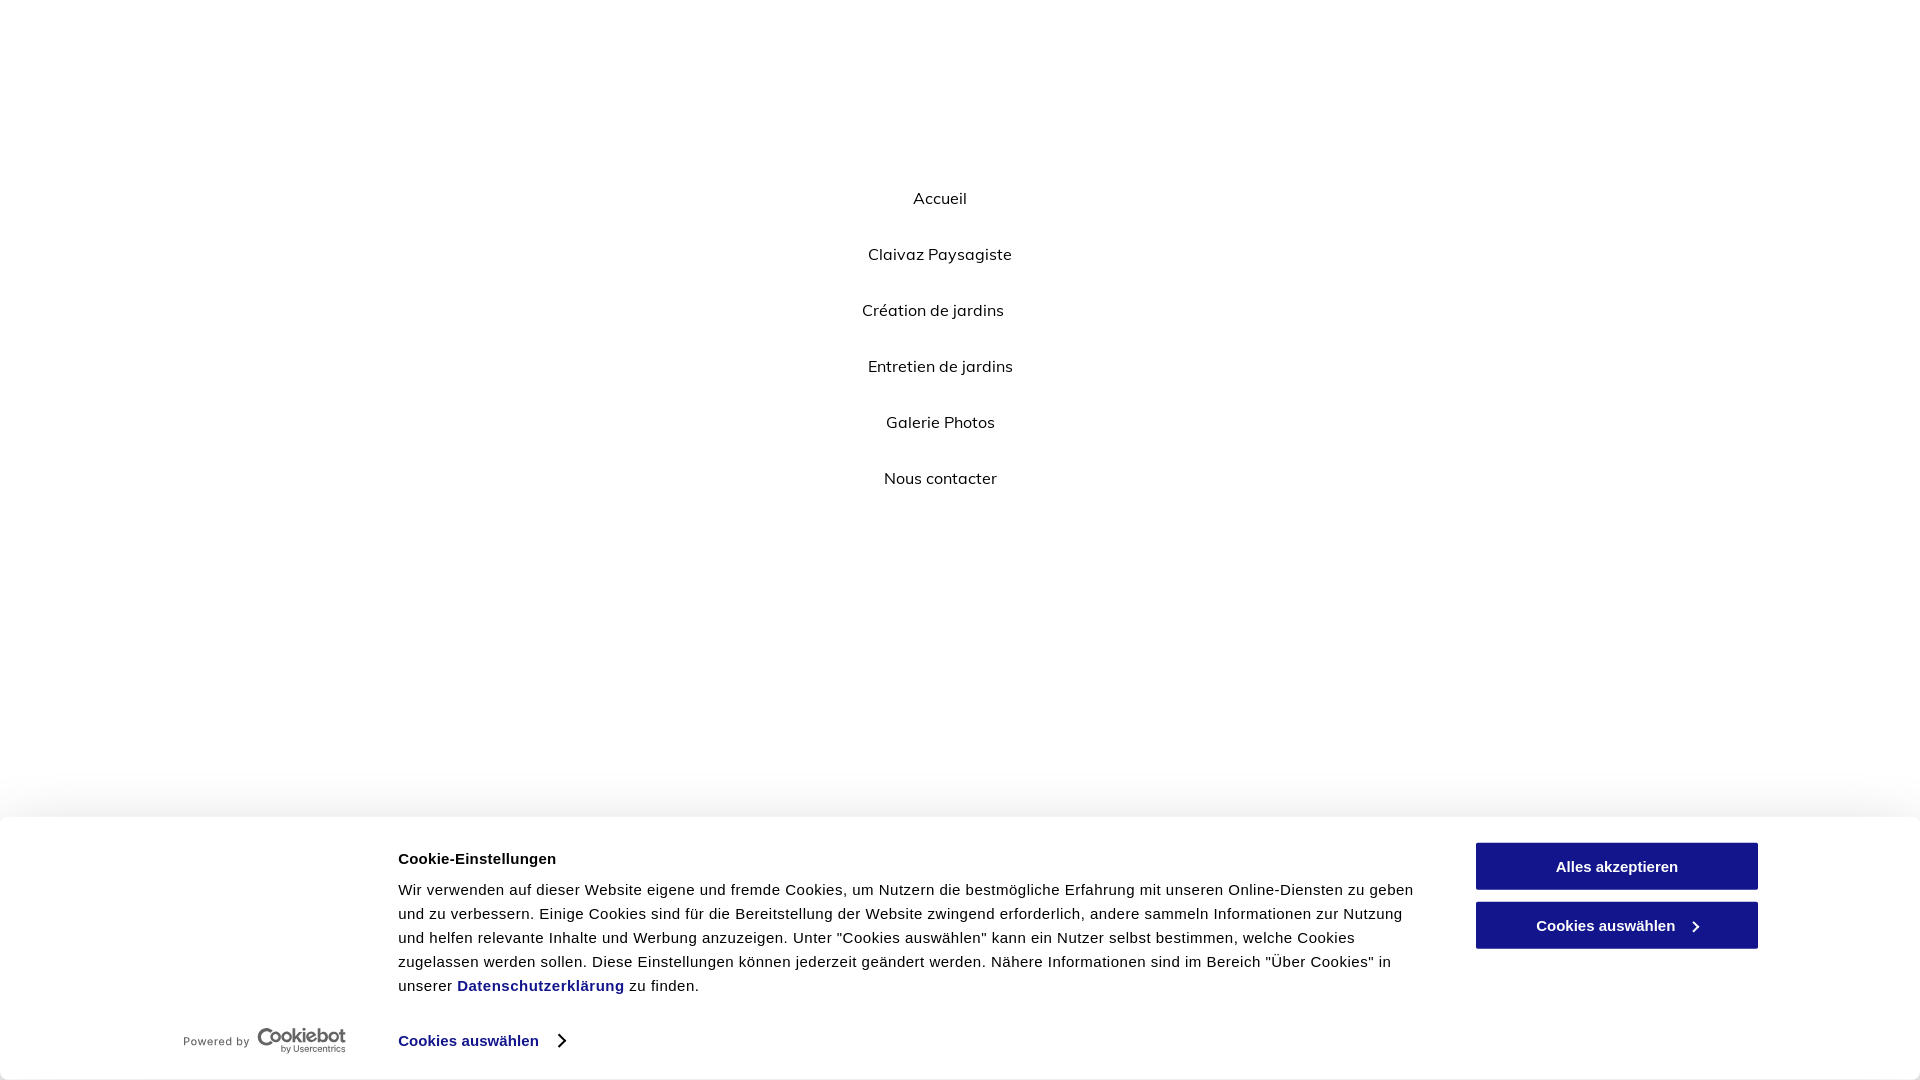  What do you see at coordinates (940, 422) in the screenshot?
I see `Galerie Photos` at bounding box center [940, 422].